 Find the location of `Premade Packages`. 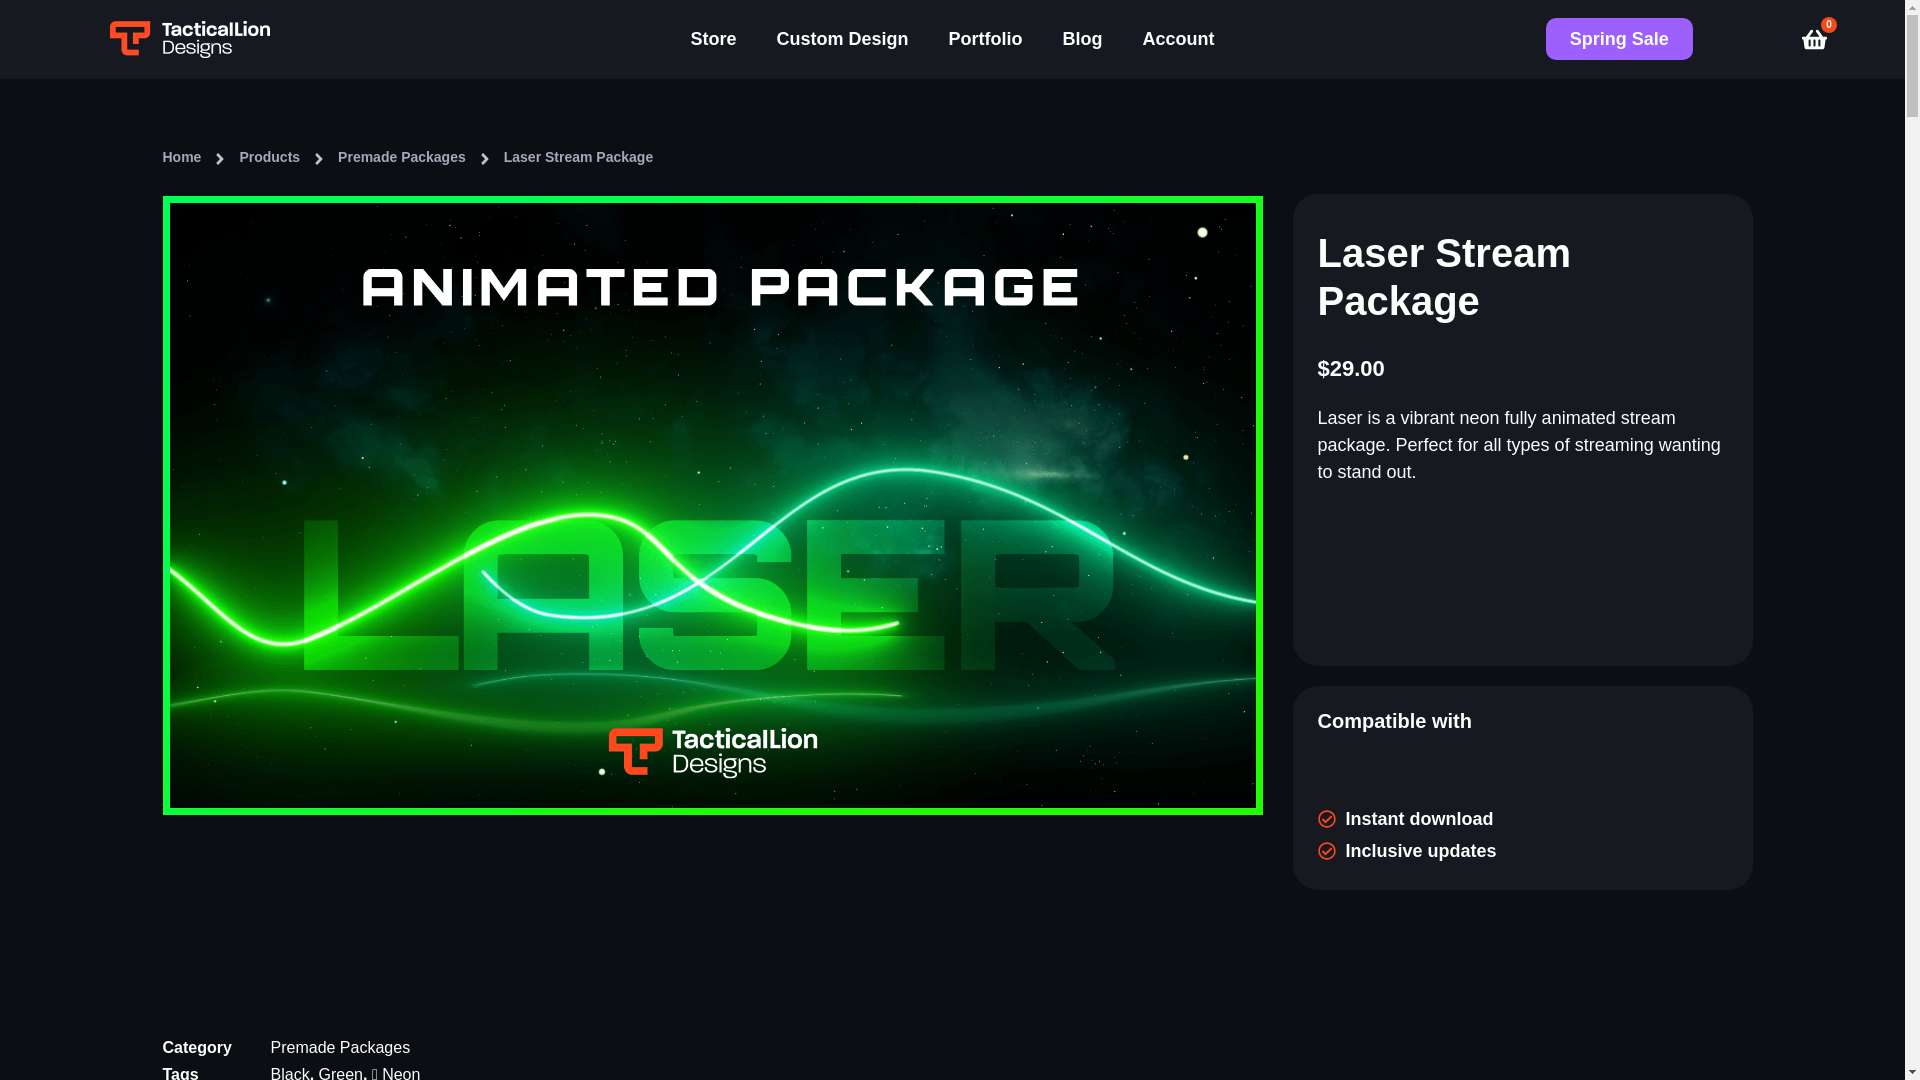

Premade Packages is located at coordinates (340, 1047).